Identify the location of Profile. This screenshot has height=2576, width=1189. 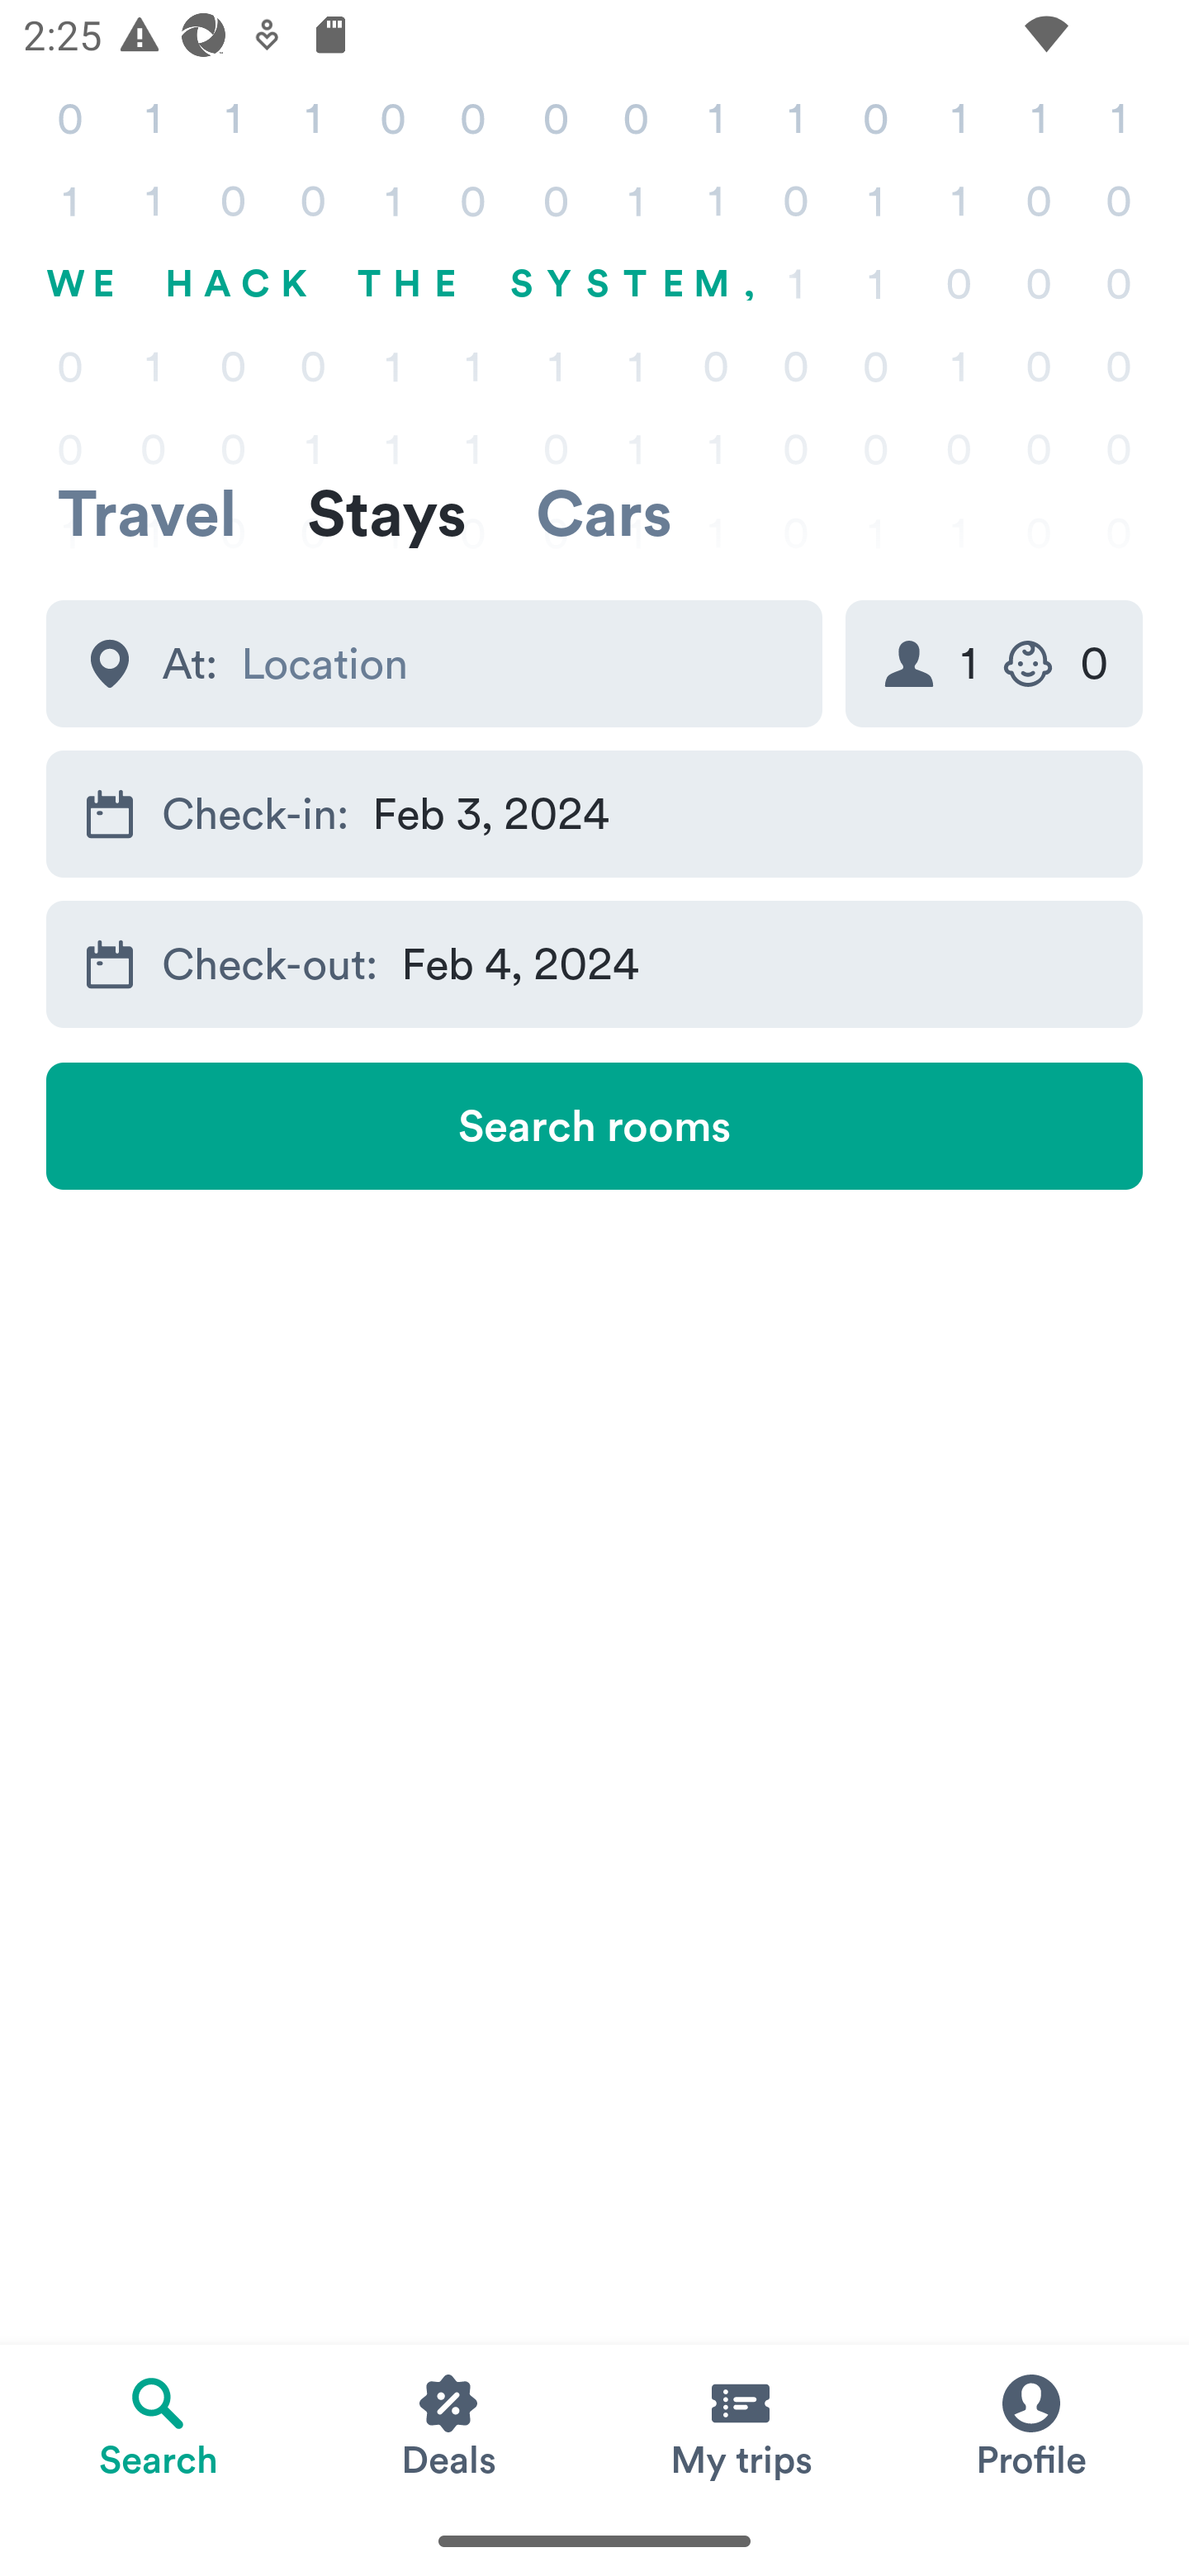
(1030, 2425).